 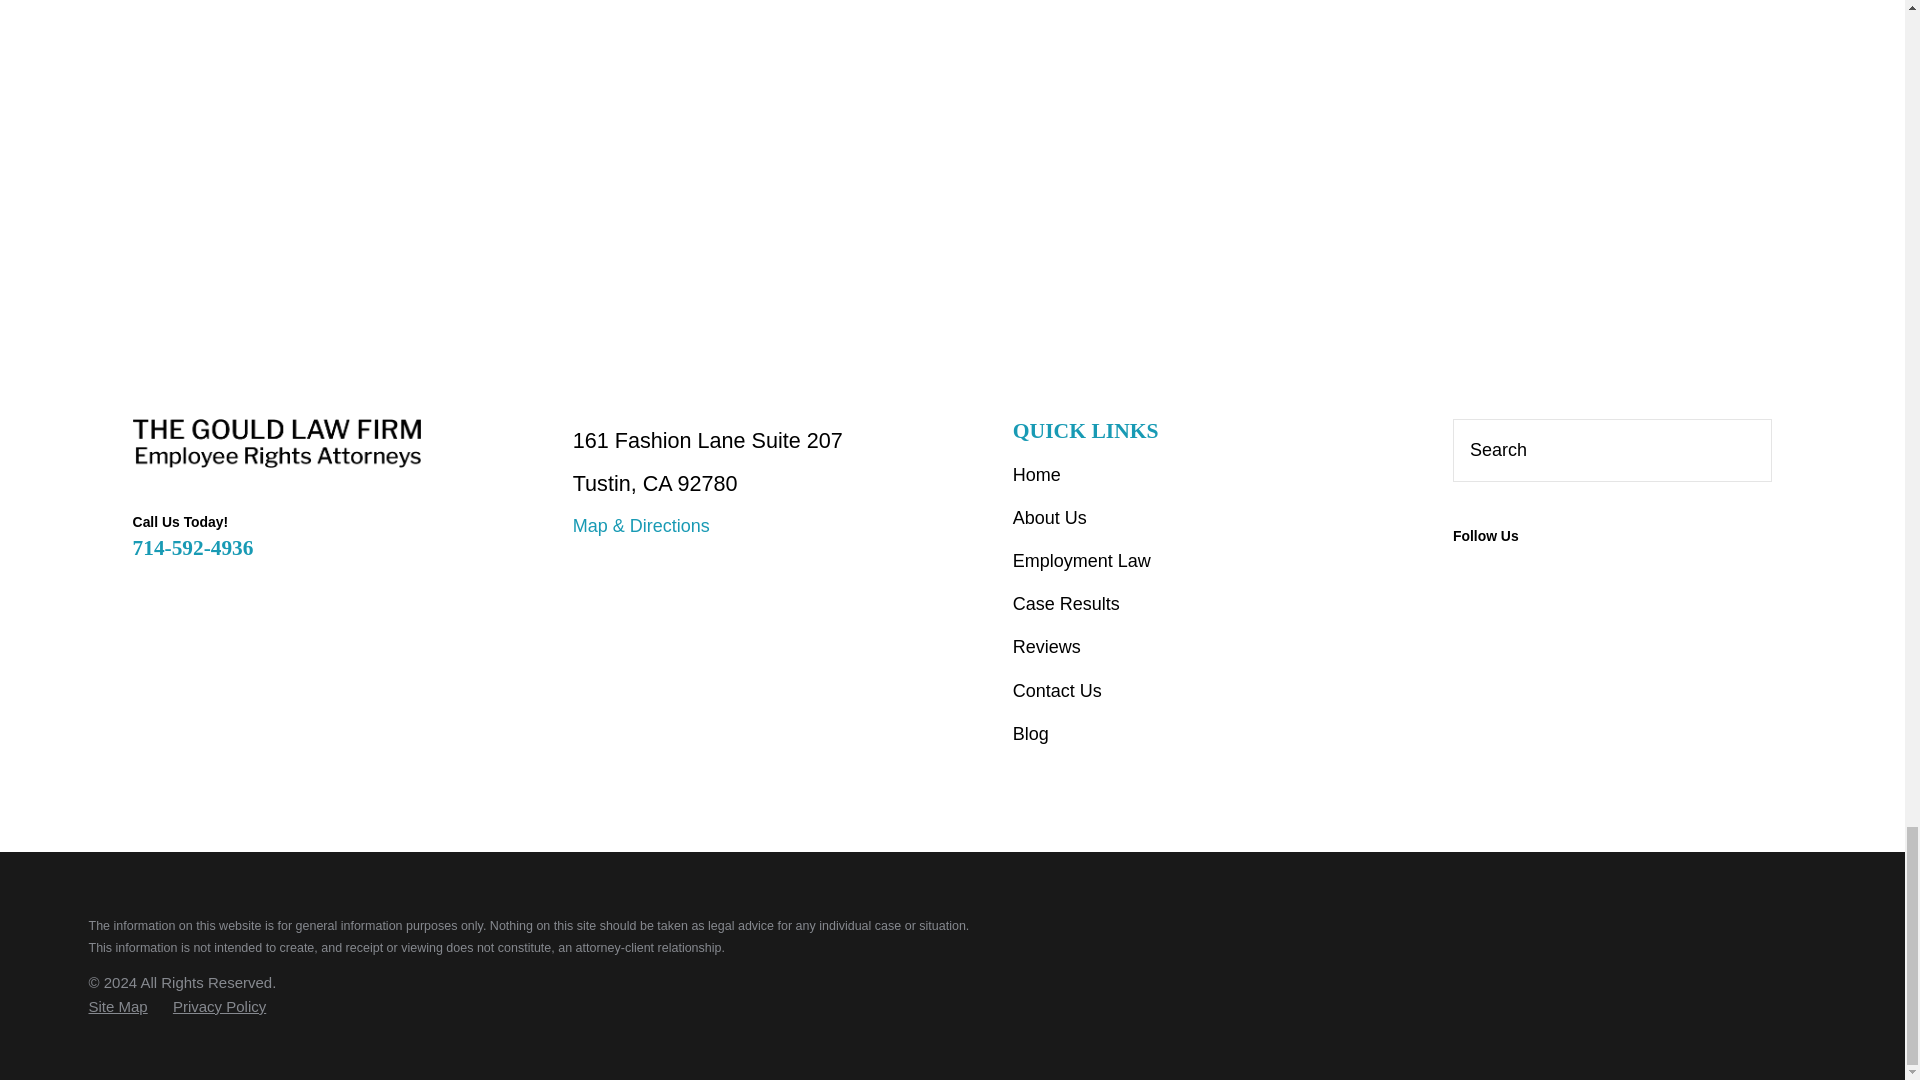 What do you see at coordinates (1746, 450) in the screenshot?
I see `Search Our Site` at bounding box center [1746, 450].